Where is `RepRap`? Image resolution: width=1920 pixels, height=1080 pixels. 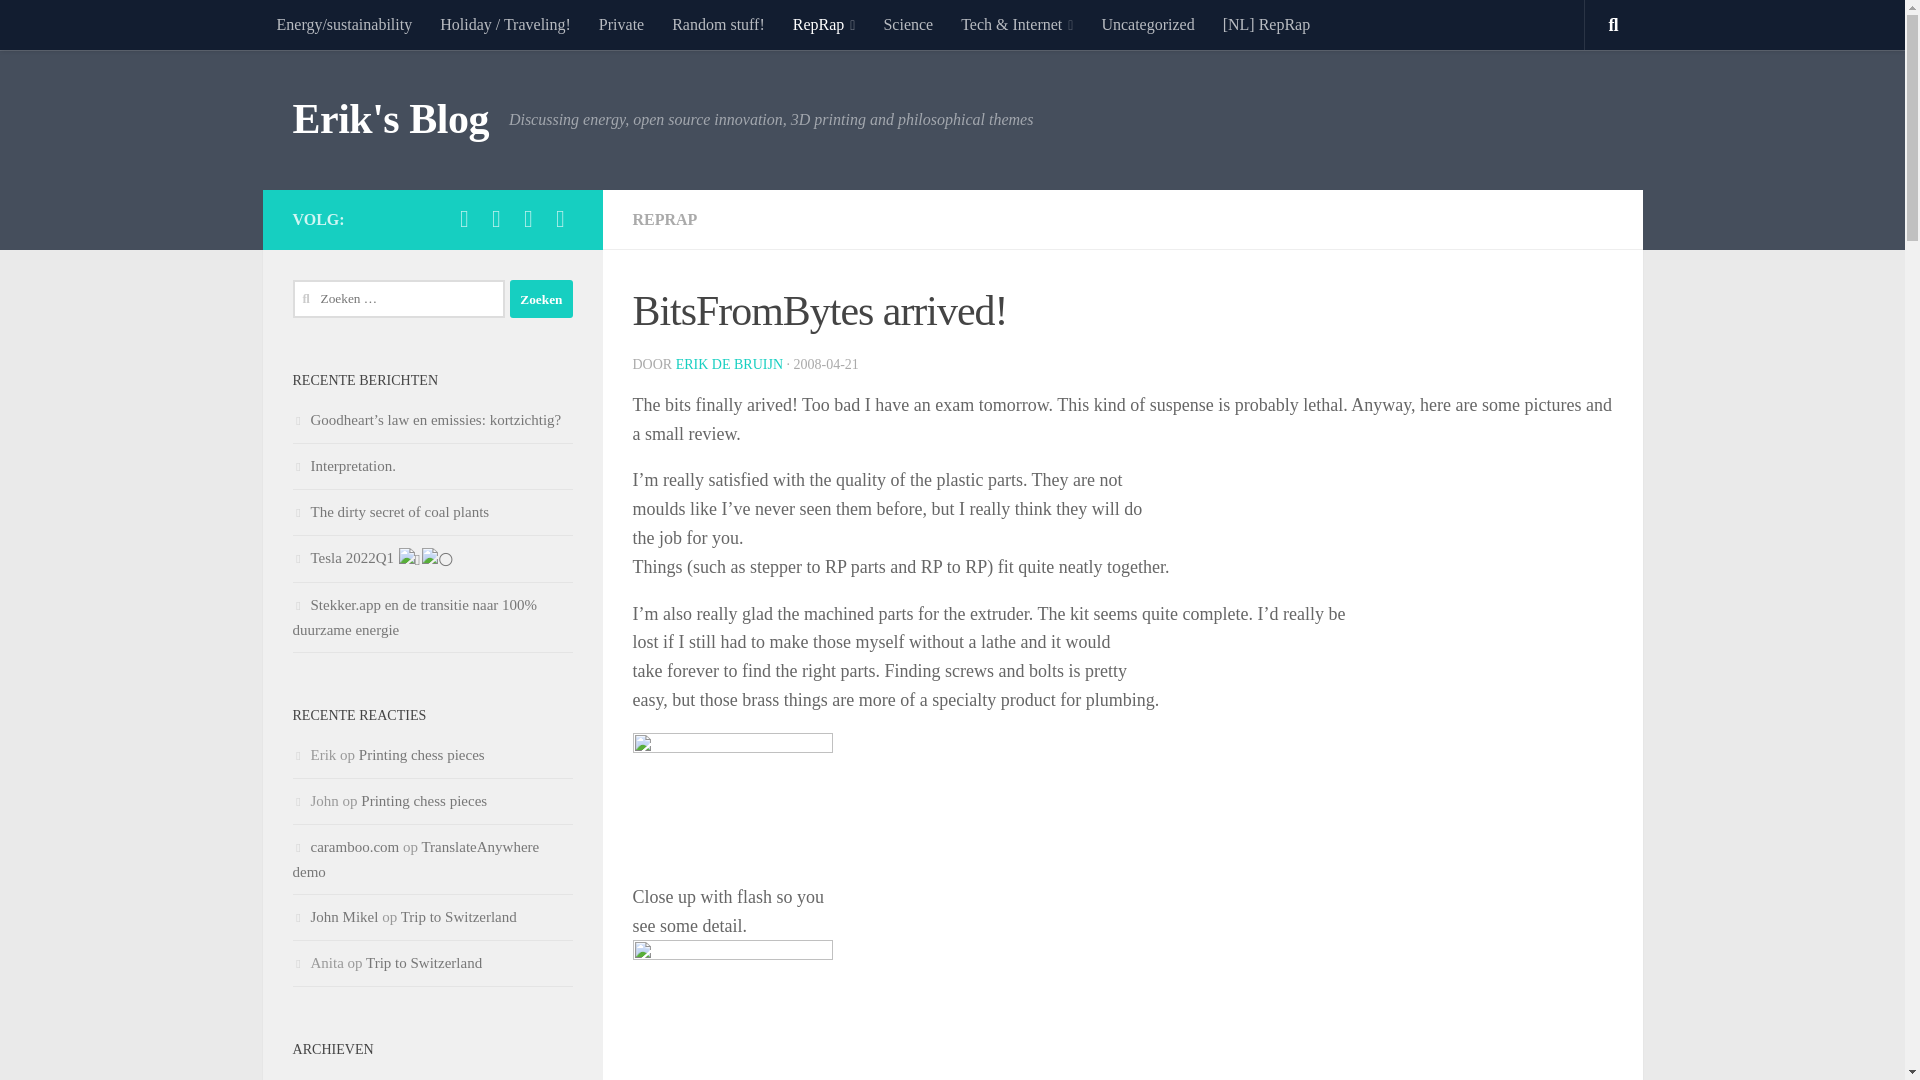 RepRap is located at coordinates (824, 24).